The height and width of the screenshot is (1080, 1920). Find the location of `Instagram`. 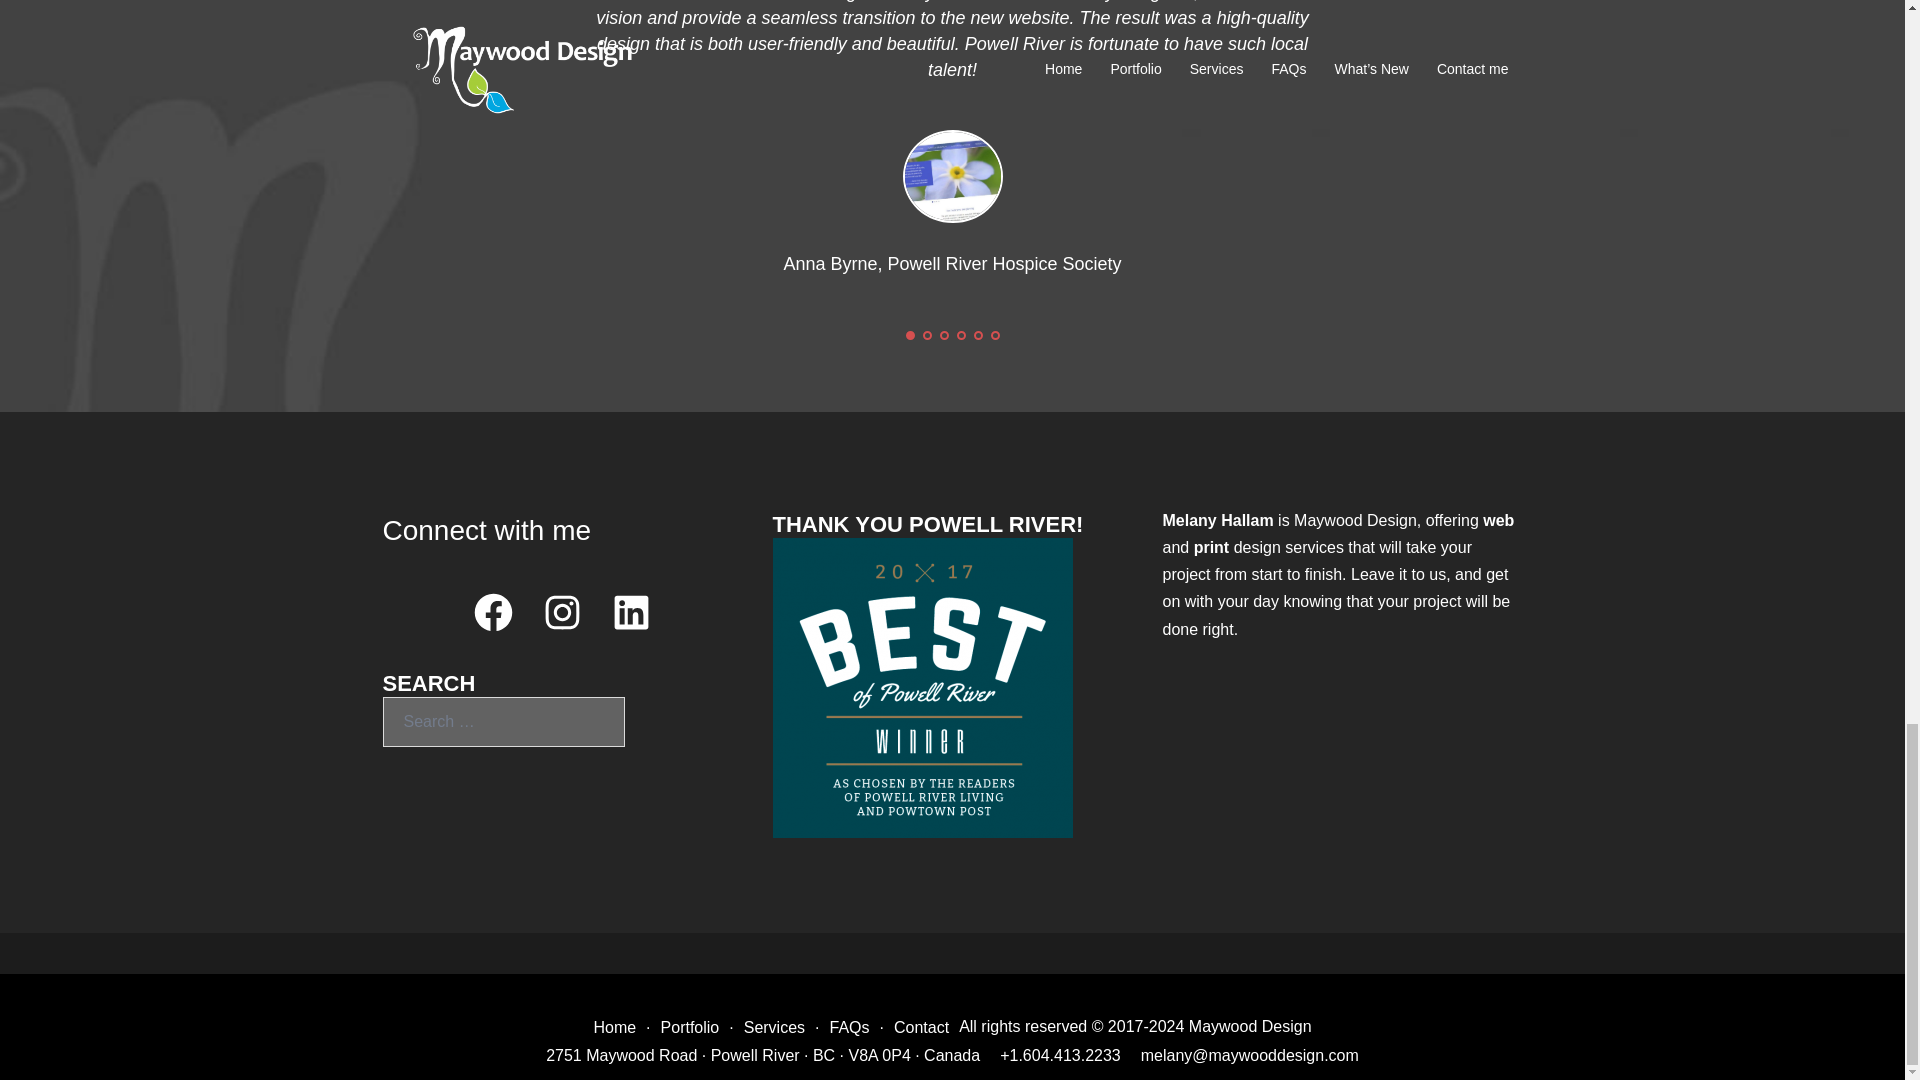

Instagram is located at coordinates (562, 612).